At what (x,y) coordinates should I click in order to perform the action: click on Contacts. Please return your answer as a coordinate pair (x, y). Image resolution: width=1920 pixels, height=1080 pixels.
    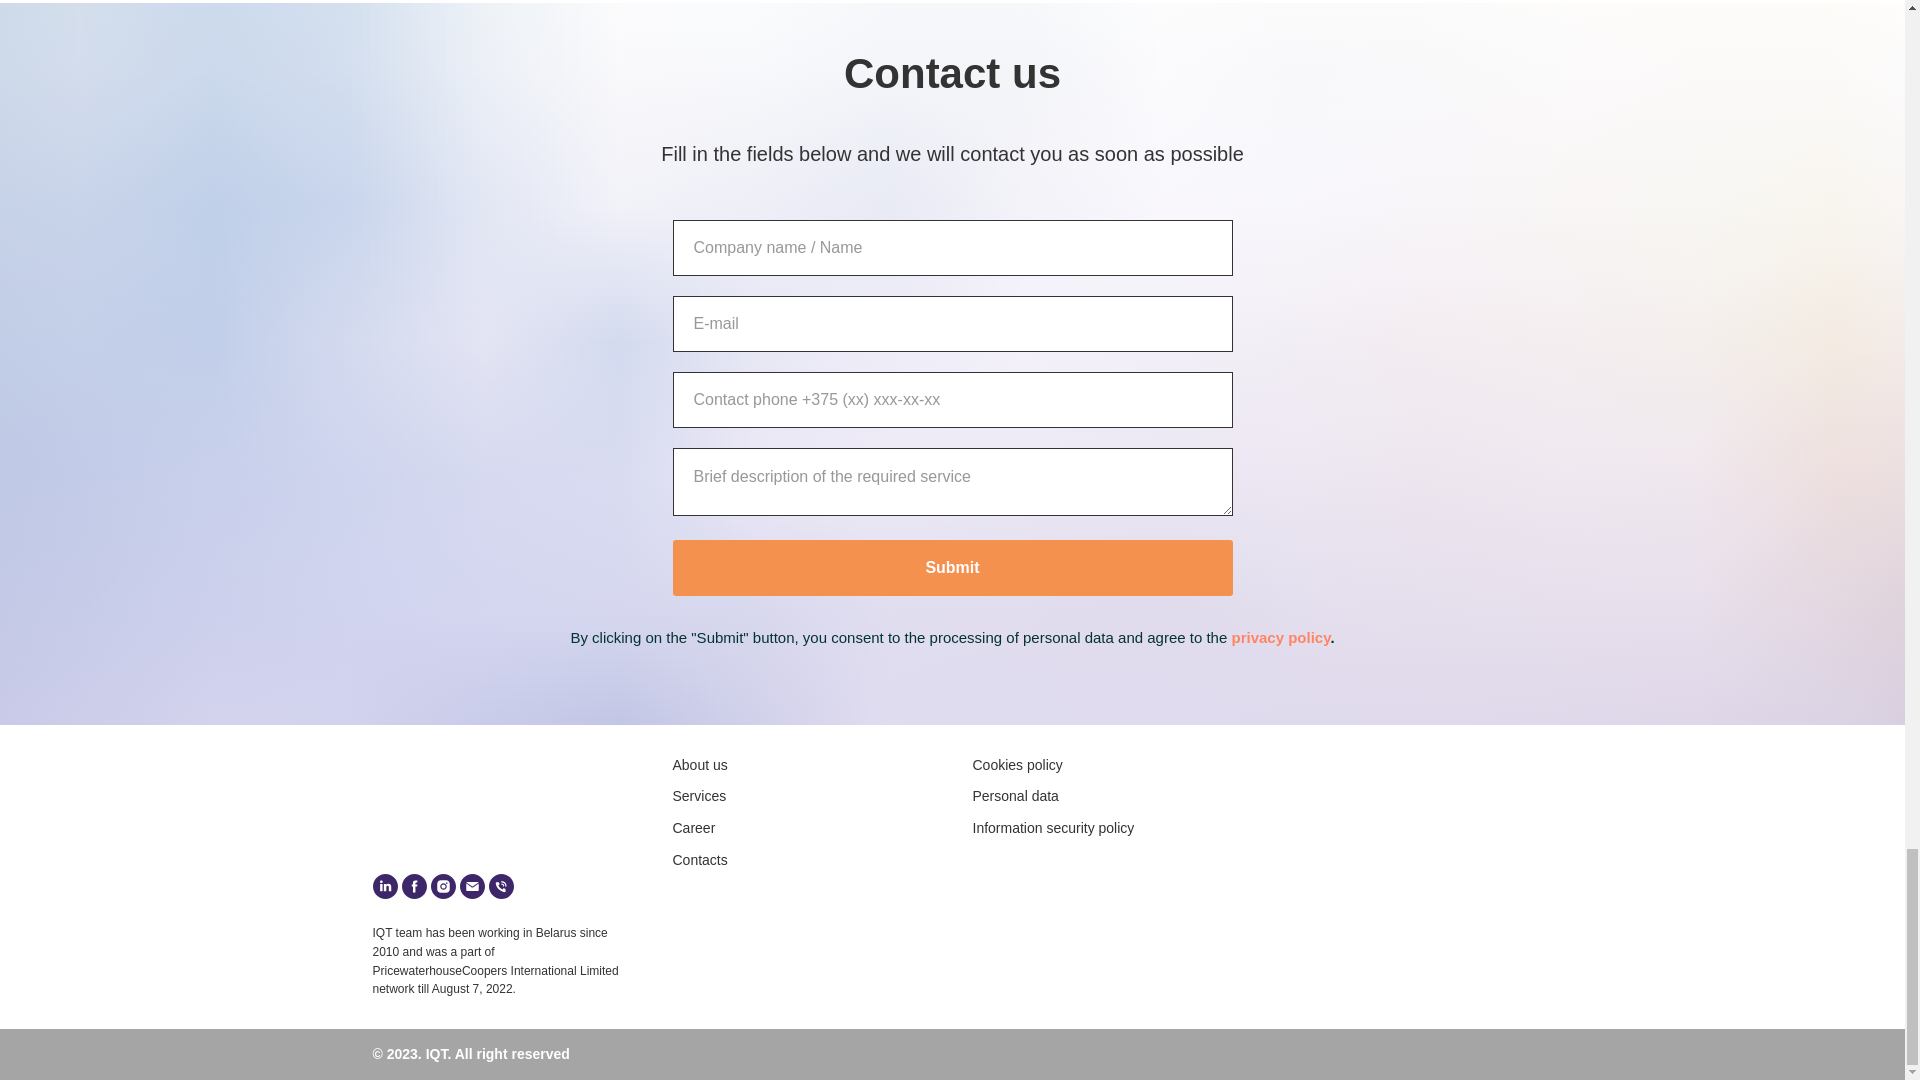
    Looking at the image, I should click on (700, 860).